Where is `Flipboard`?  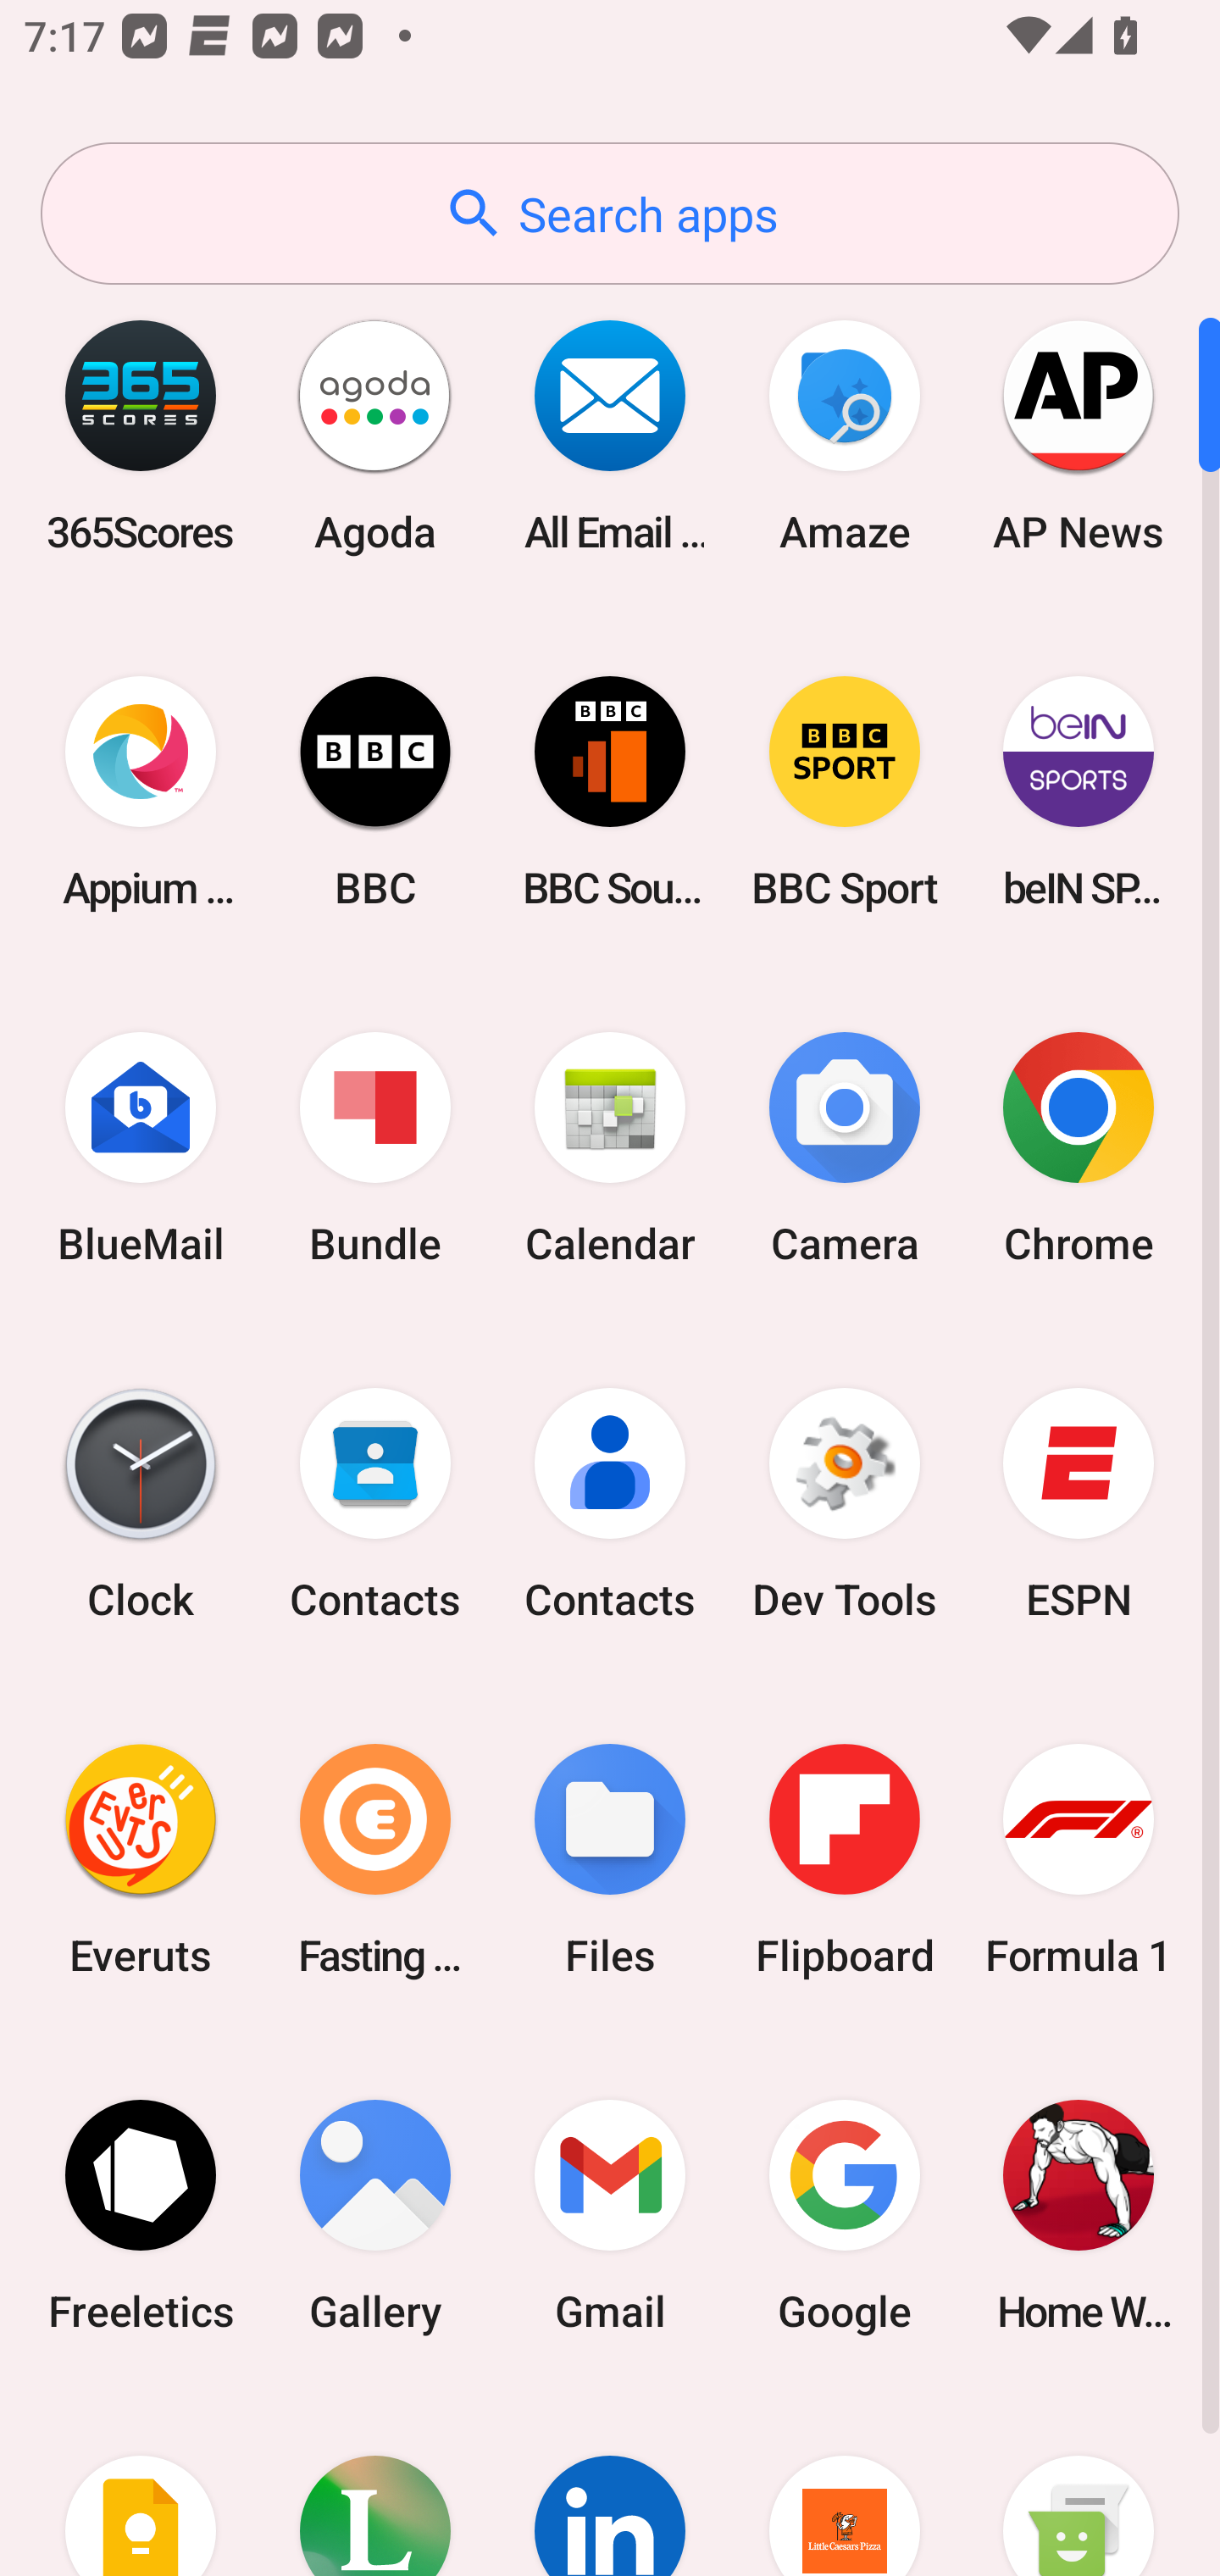 Flipboard is located at coordinates (844, 1859).